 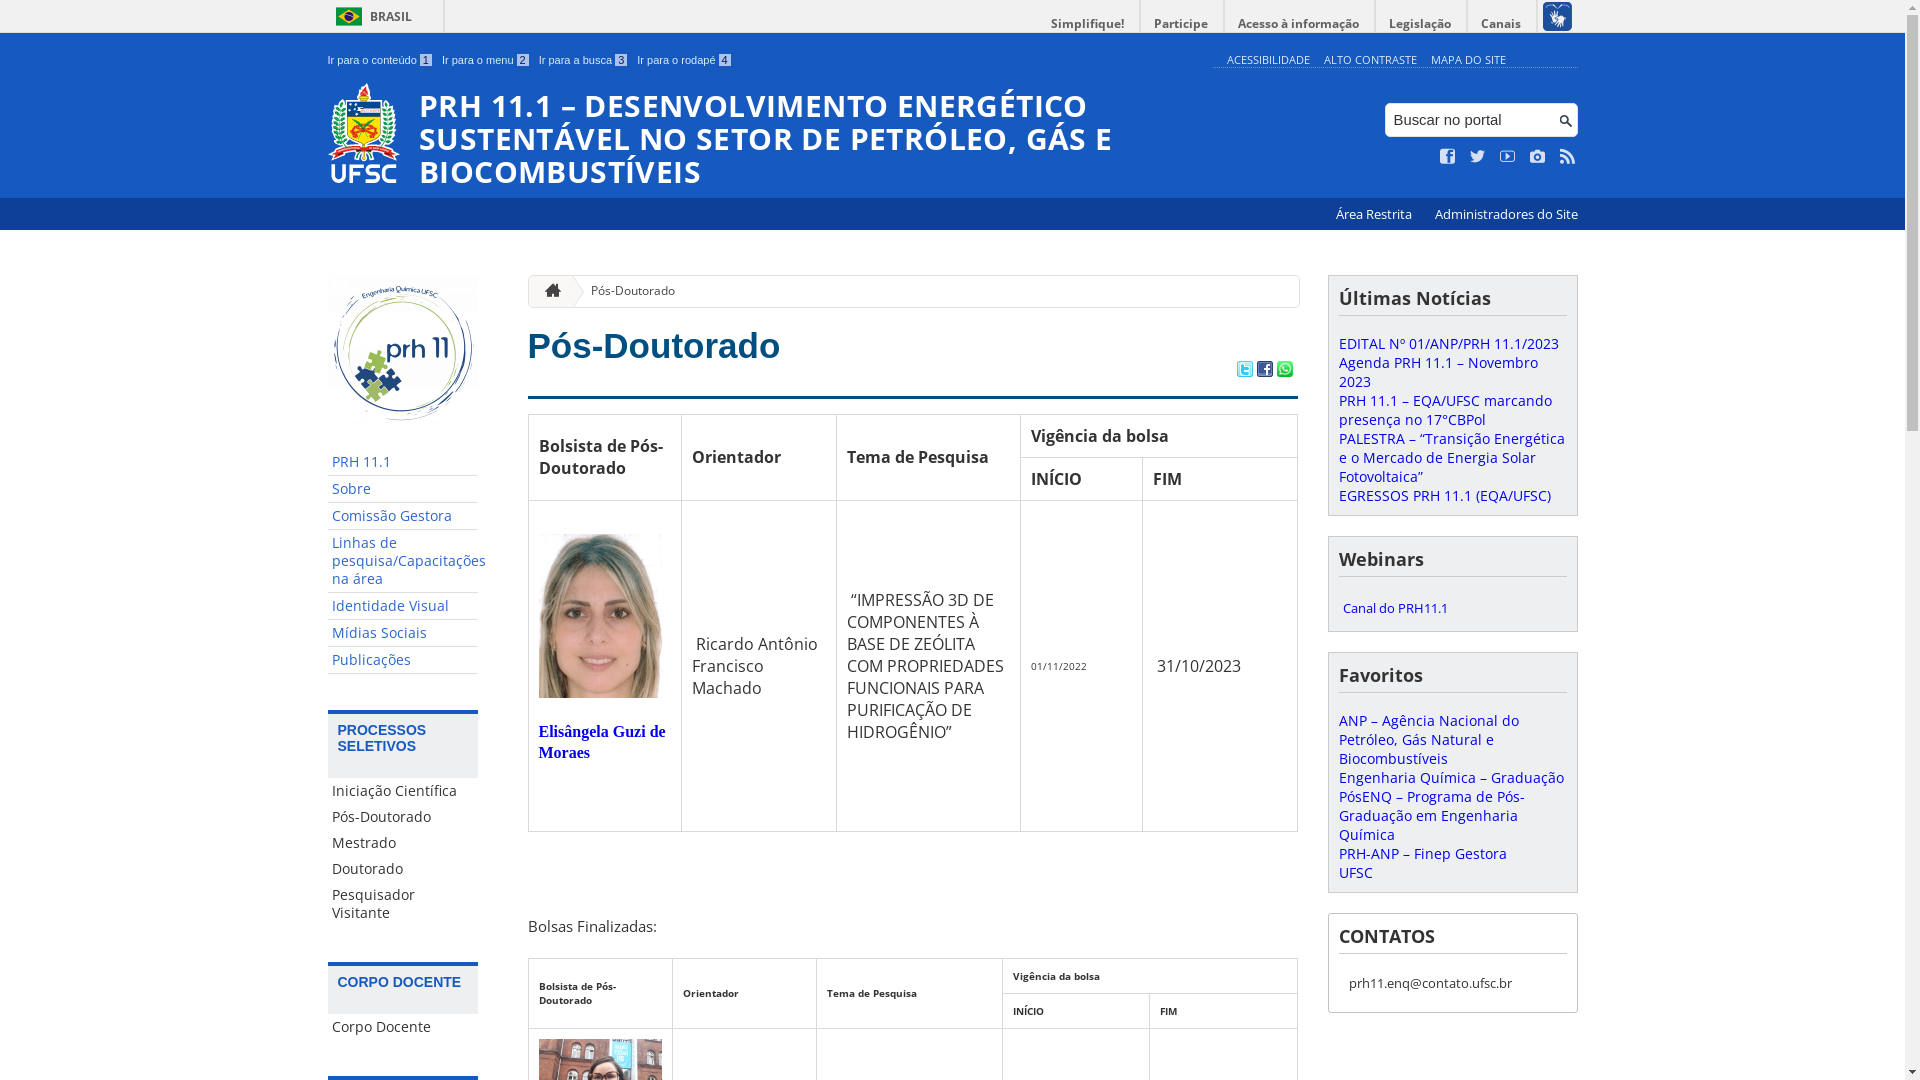 I want to click on UFSC, so click(x=1355, y=872).